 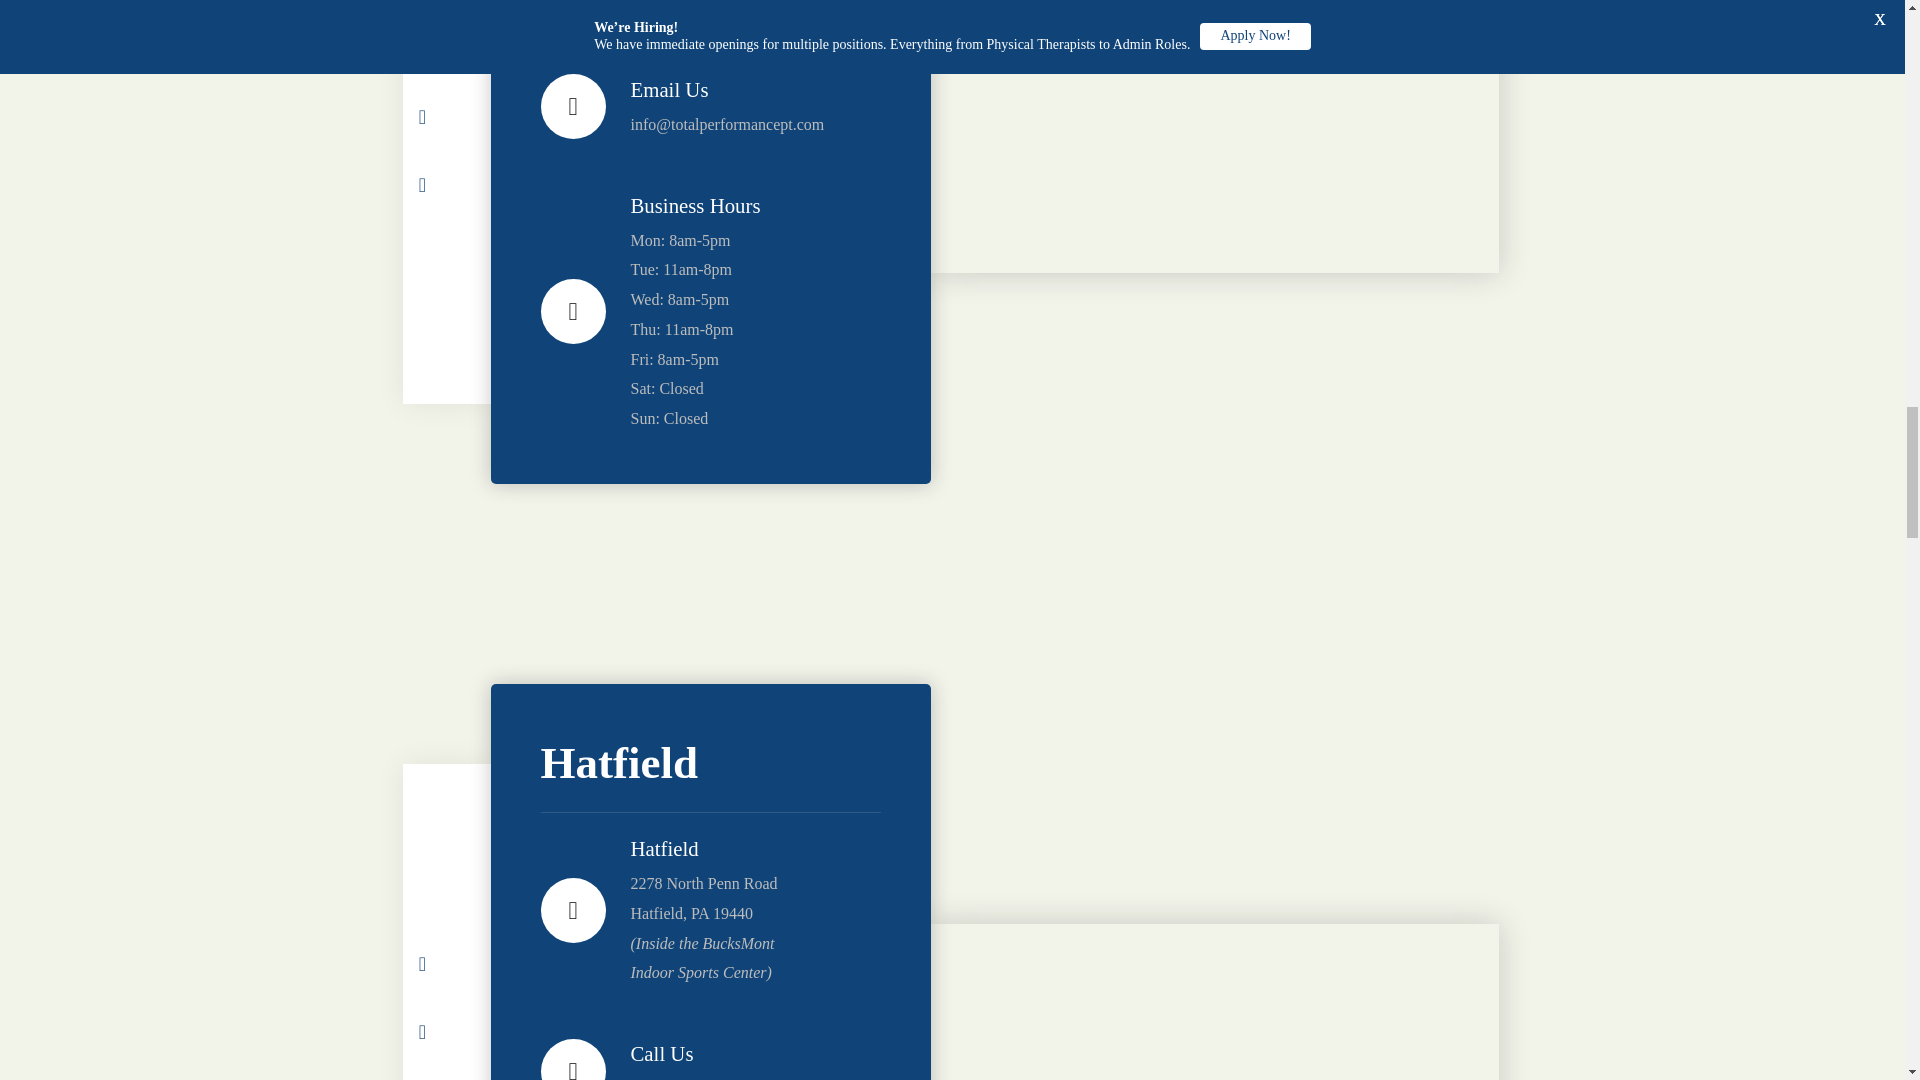 What do you see at coordinates (446, 19) in the screenshot?
I see `Twitter` at bounding box center [446, 19].